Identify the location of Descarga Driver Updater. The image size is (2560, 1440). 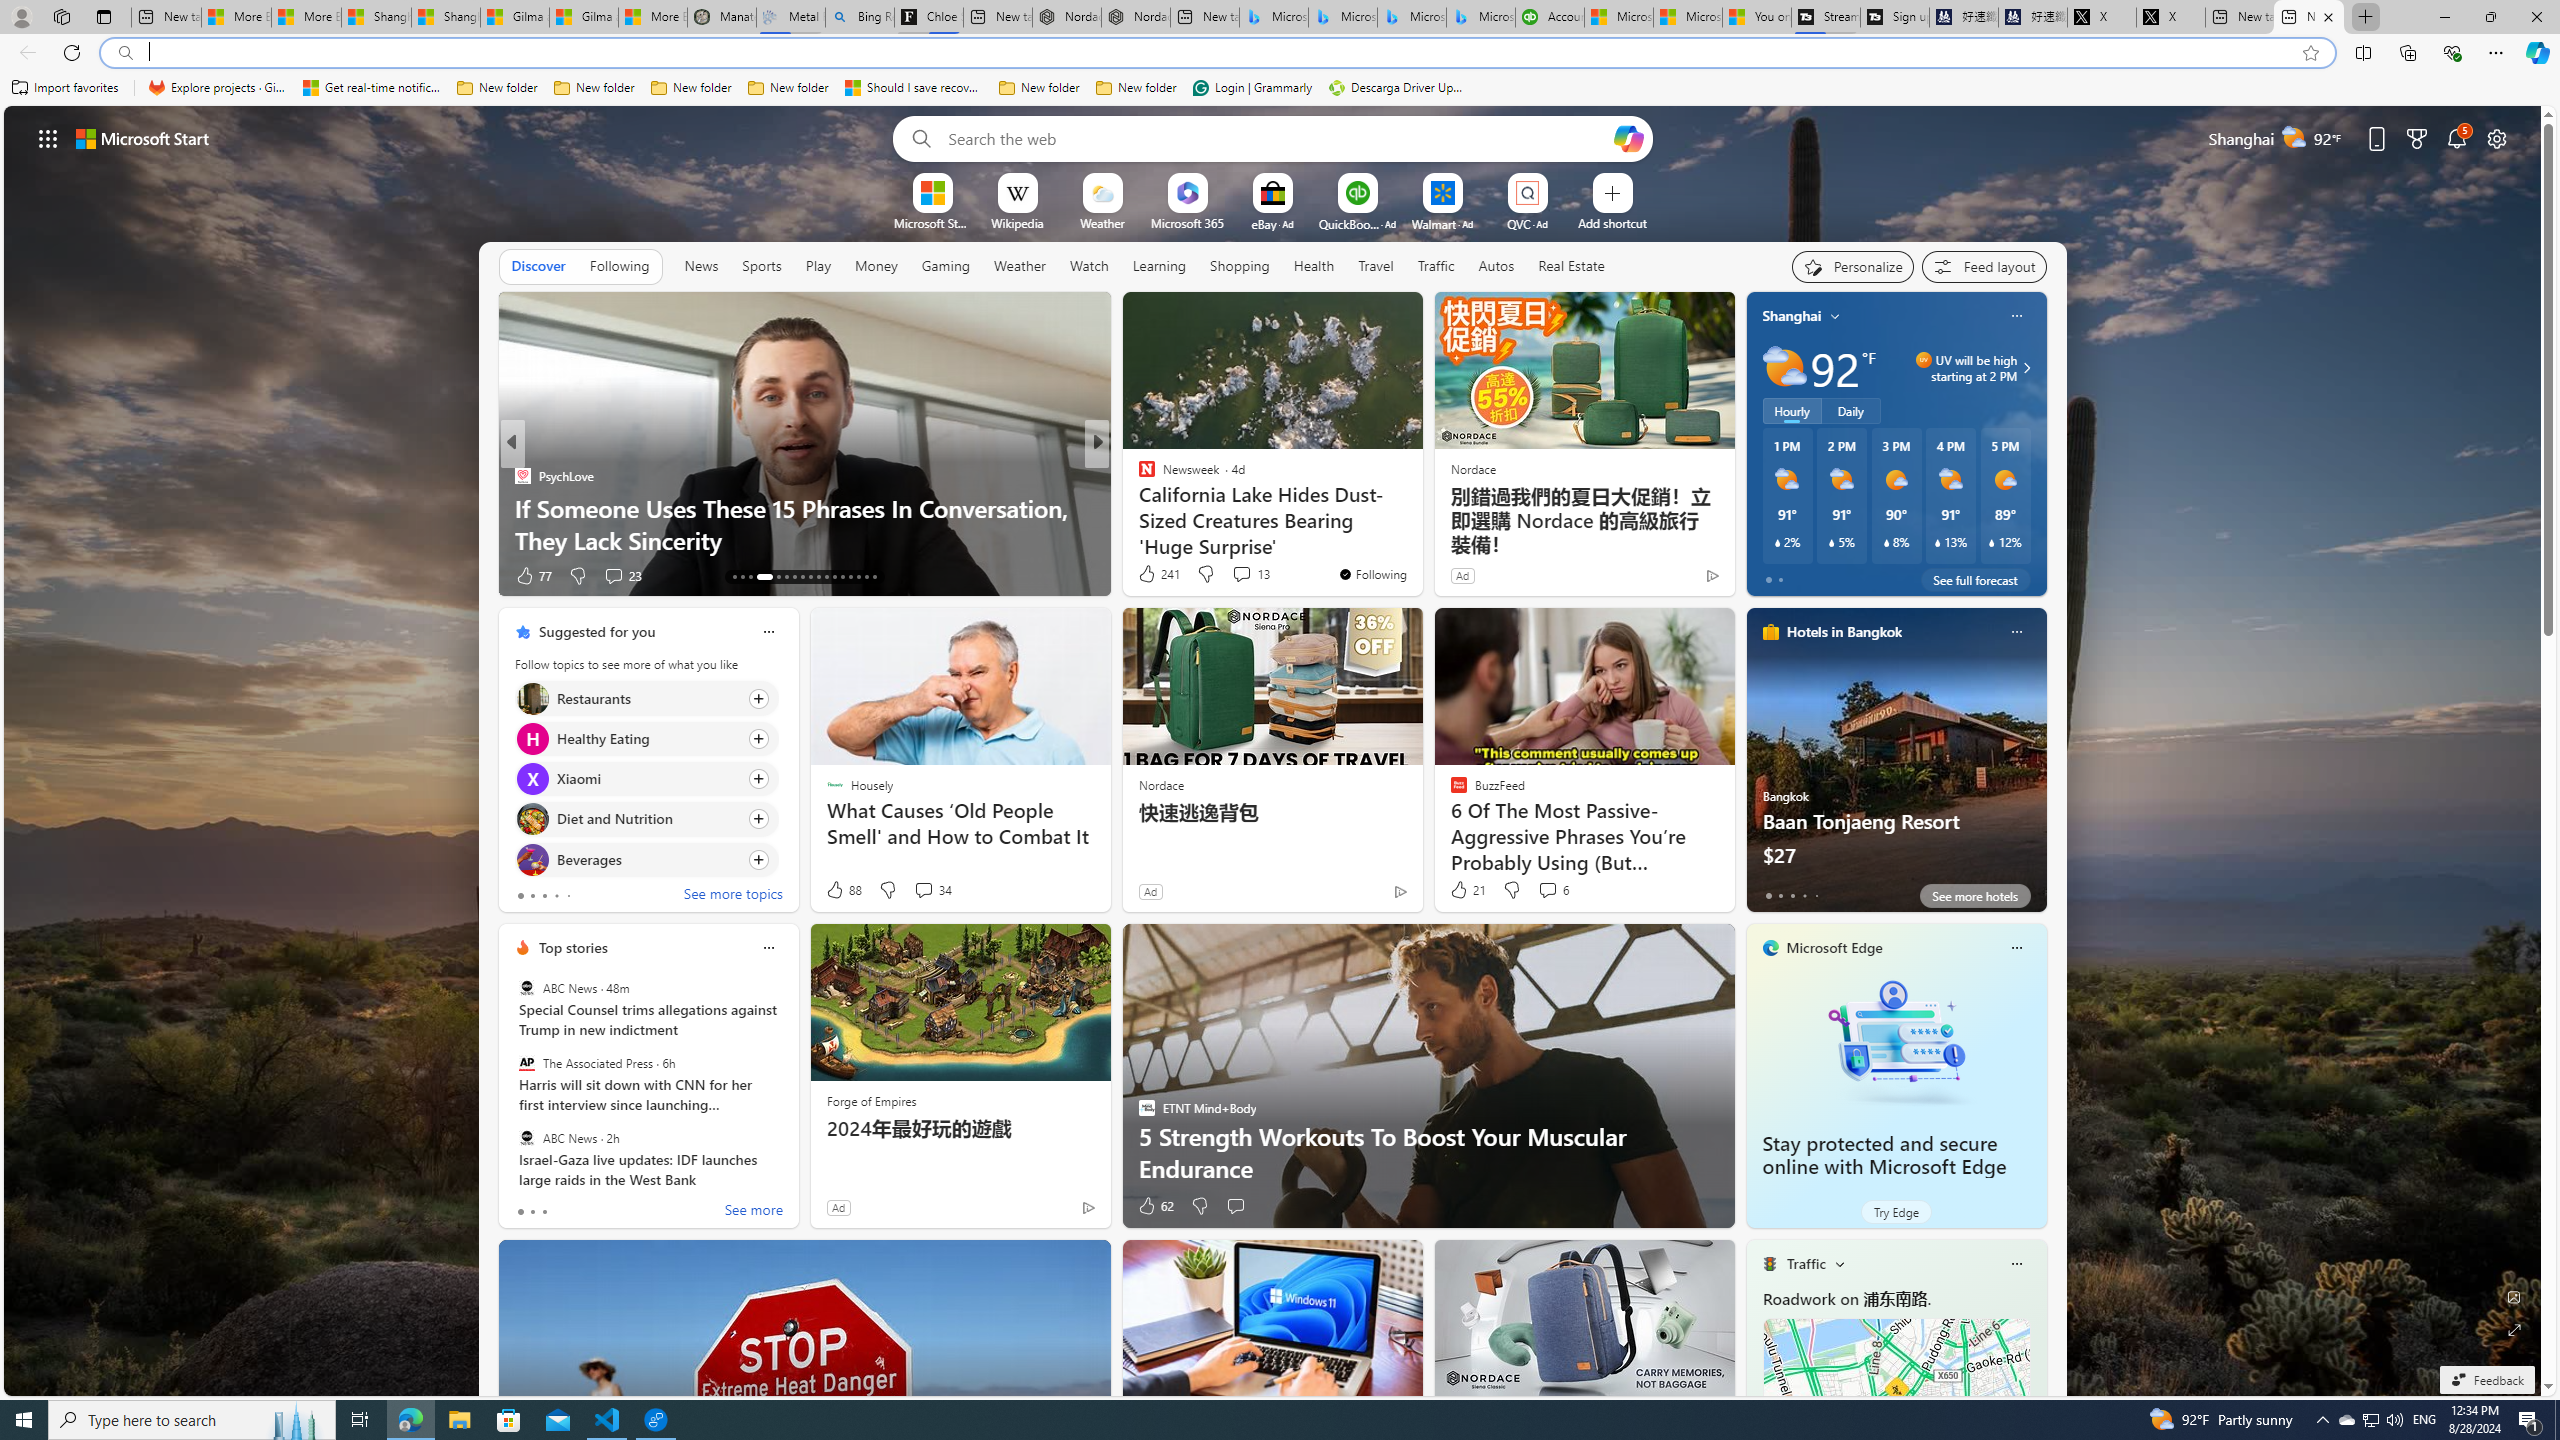
(1398, 88).